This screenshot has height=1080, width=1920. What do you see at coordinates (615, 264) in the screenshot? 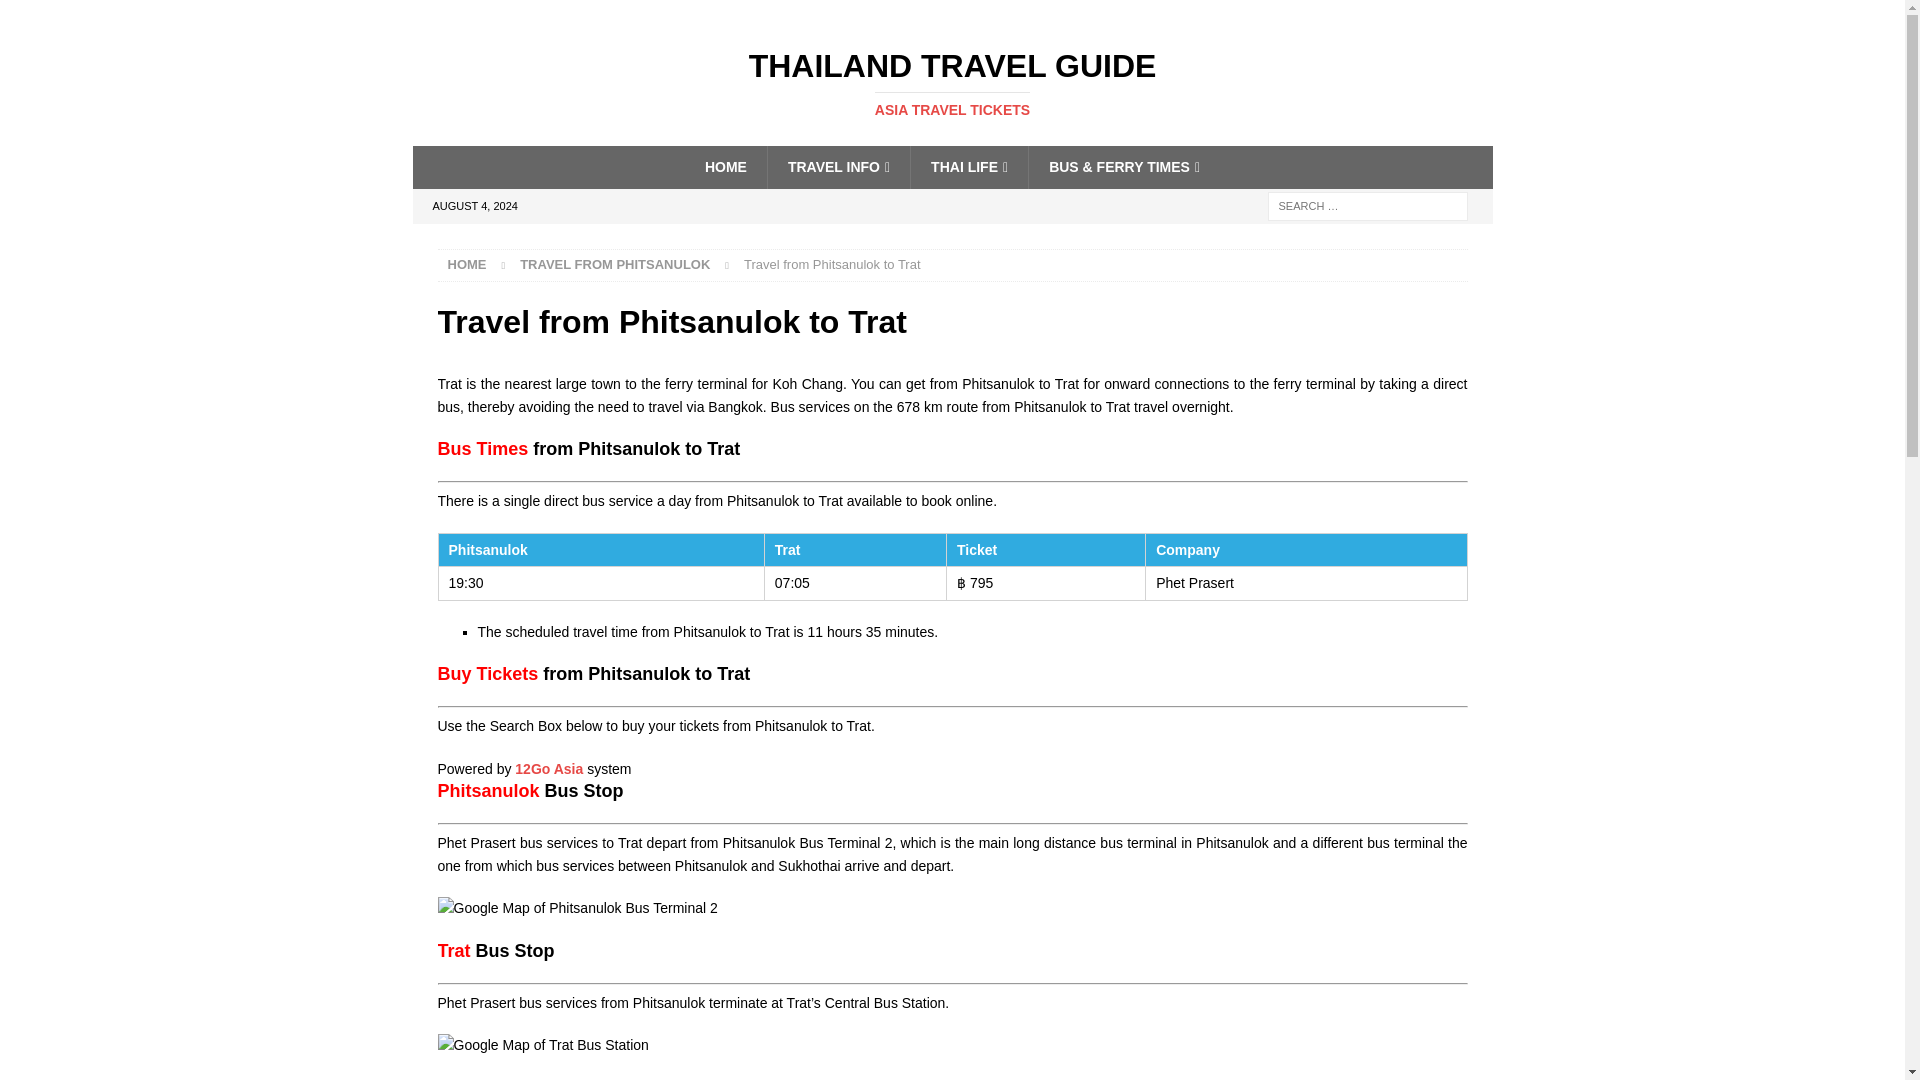
I see `Thailand Travel Guide` at bounding box center [615, 264].